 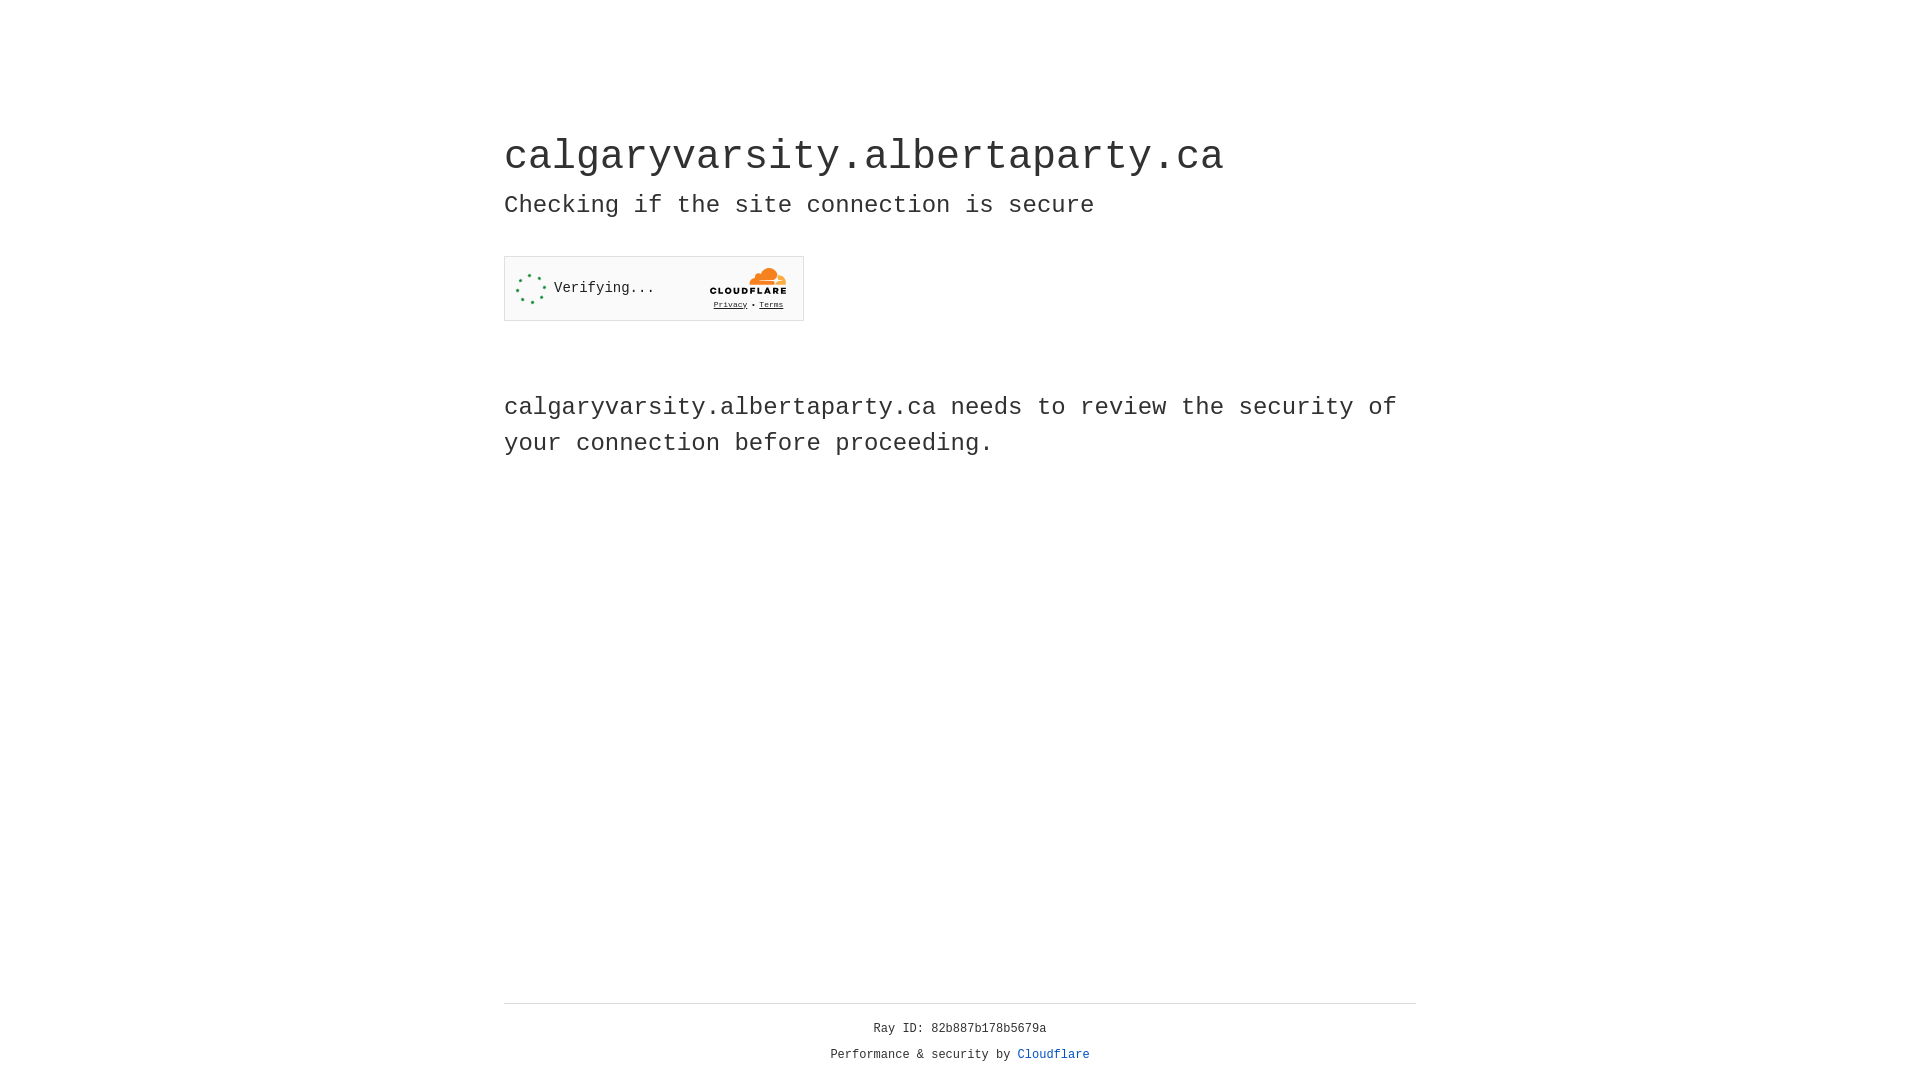 What do you see at coordinates (654, 288) in the screenshot?
I see `Widget containing a Cloudflare security challenge` at bounding box center [654, 288].